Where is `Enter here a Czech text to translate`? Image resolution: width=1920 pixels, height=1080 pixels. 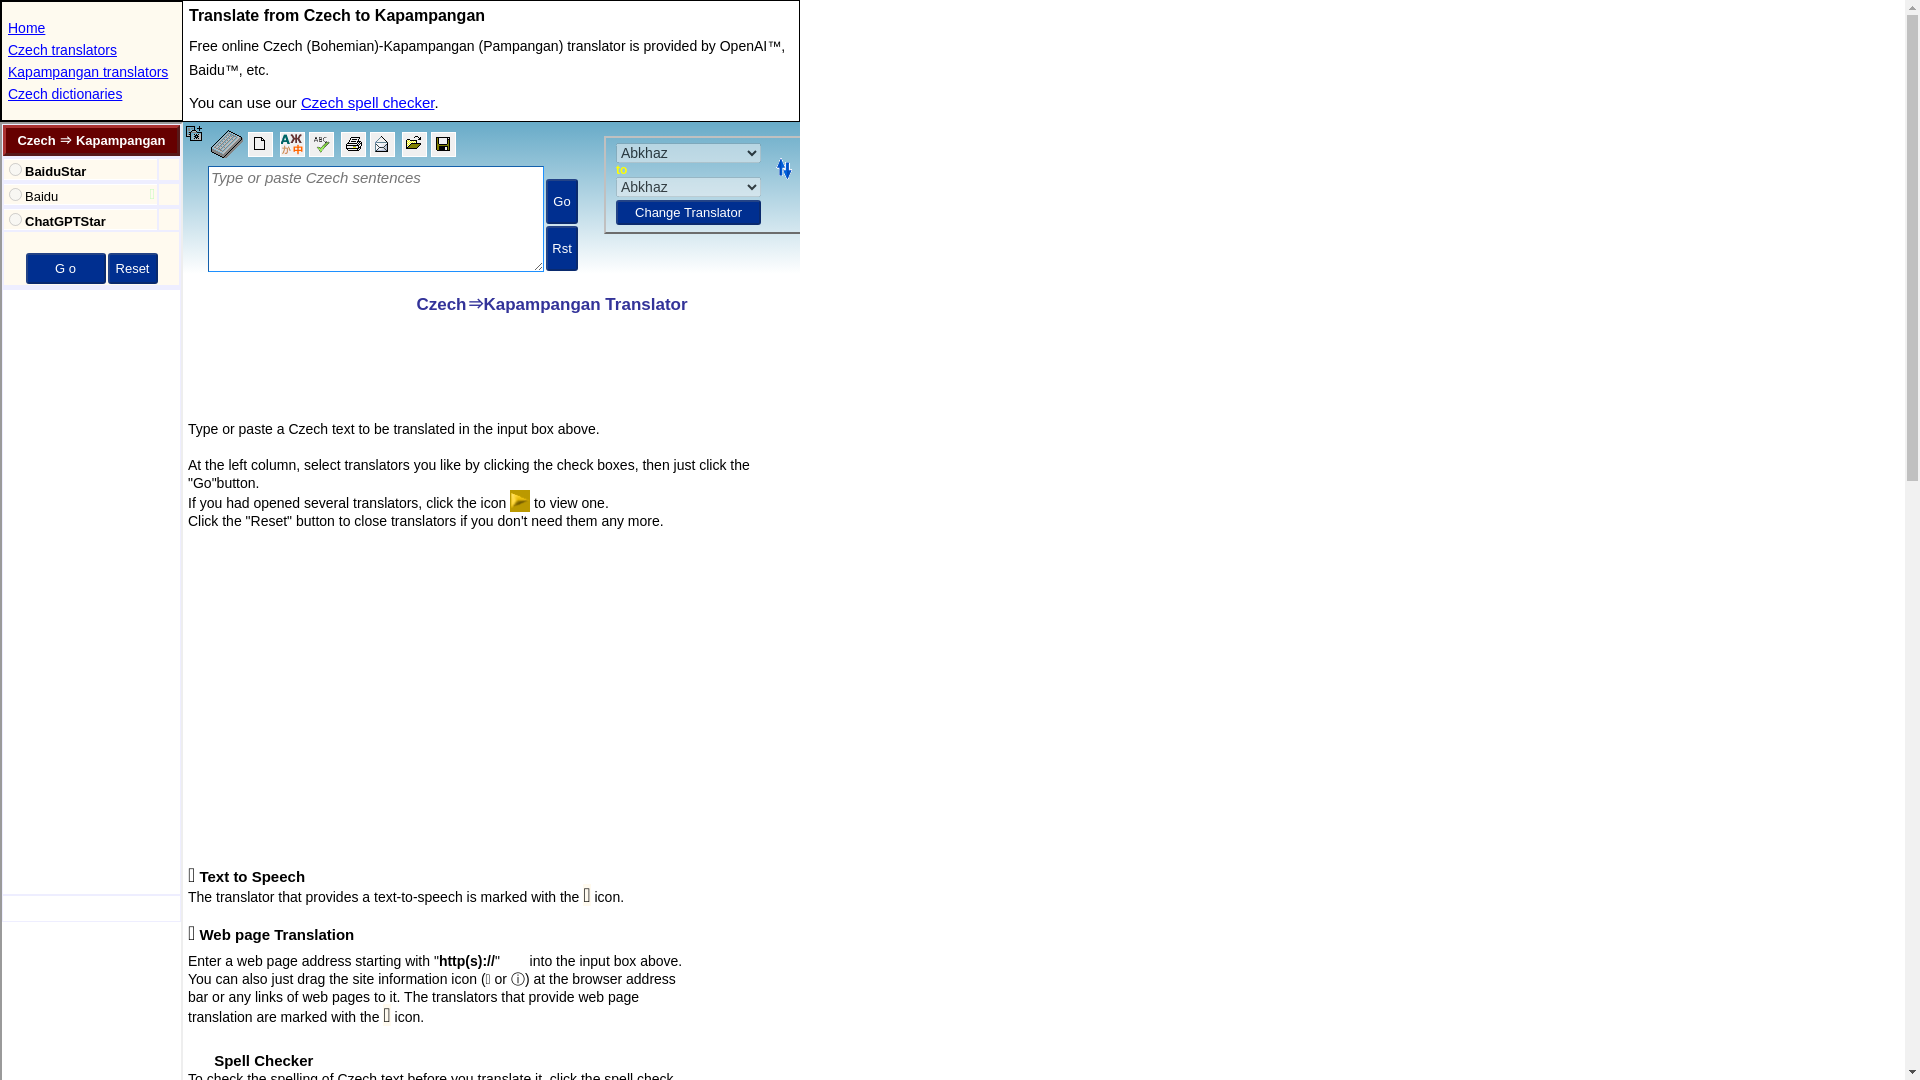 Enter here a Czech text to translate is located at coordinates (491, 202).